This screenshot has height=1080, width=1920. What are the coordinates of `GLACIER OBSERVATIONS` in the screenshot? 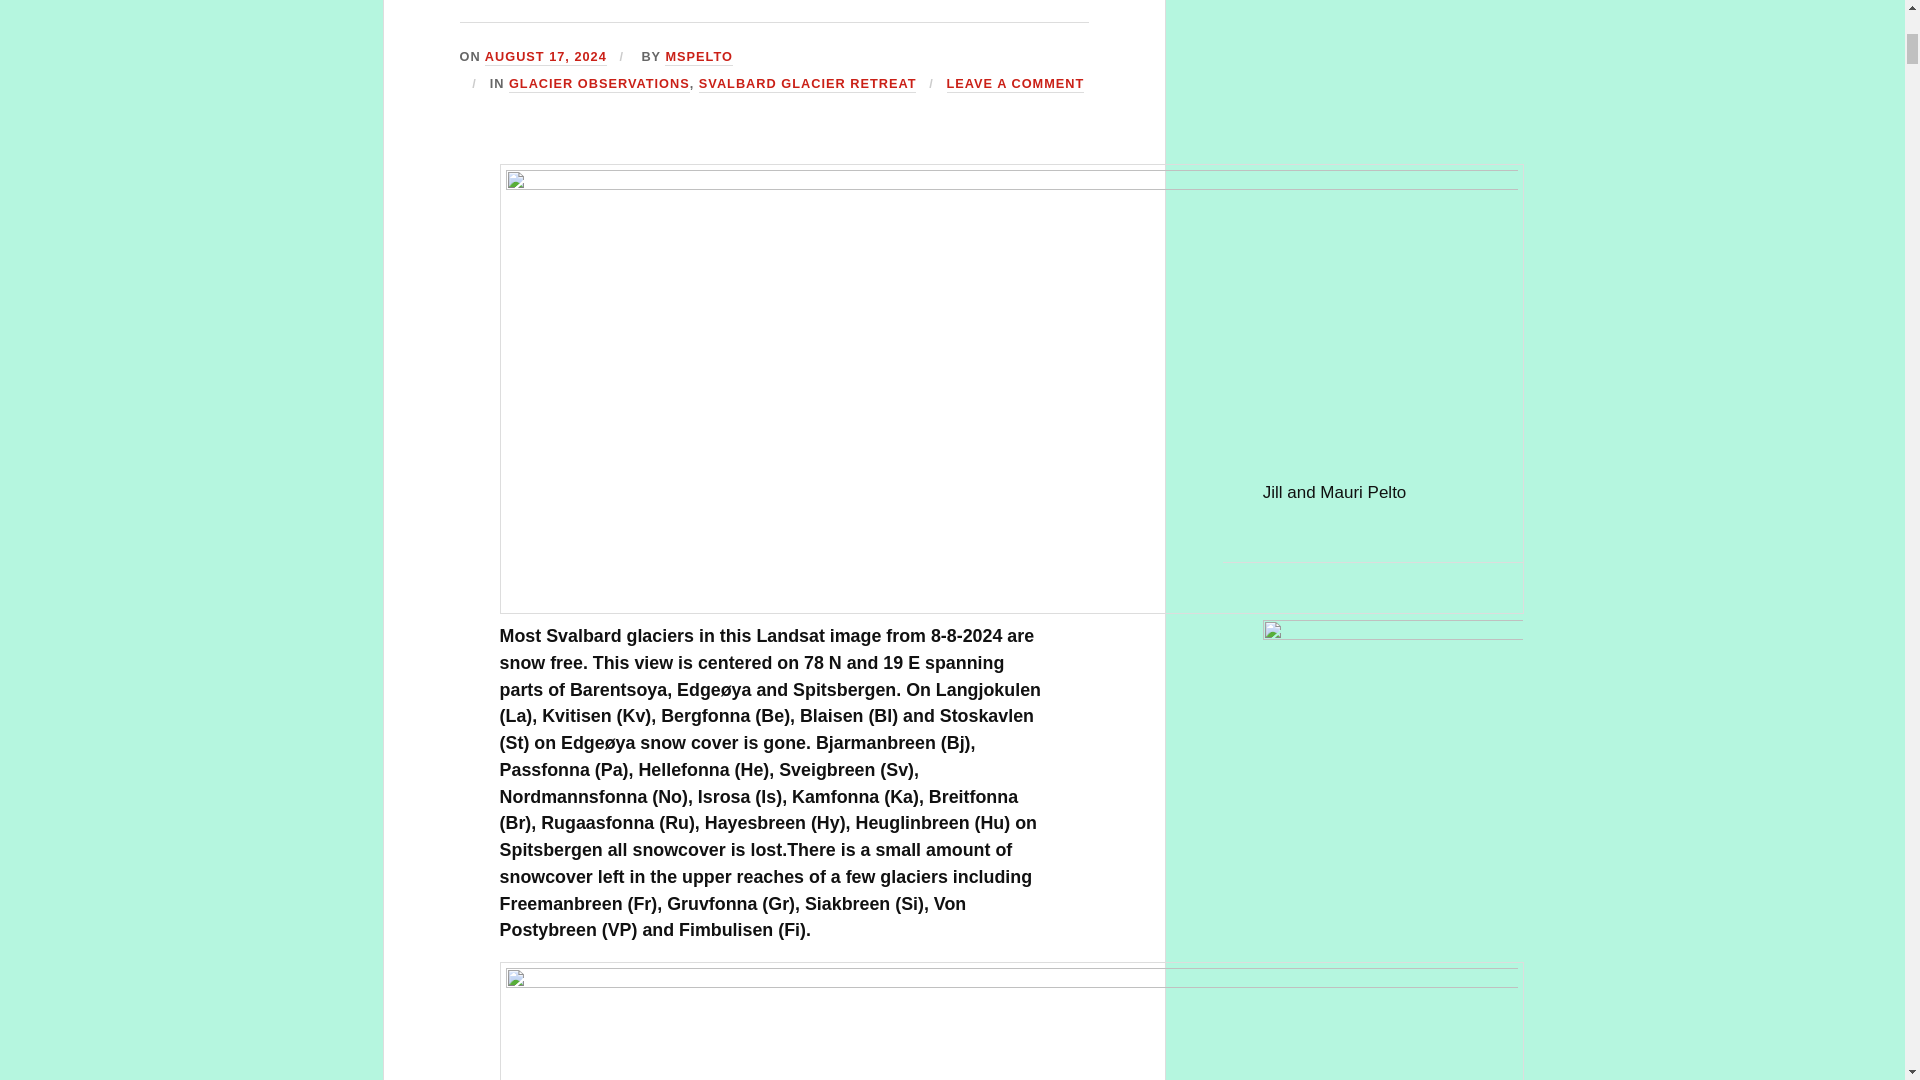 It's located at (598, 84).